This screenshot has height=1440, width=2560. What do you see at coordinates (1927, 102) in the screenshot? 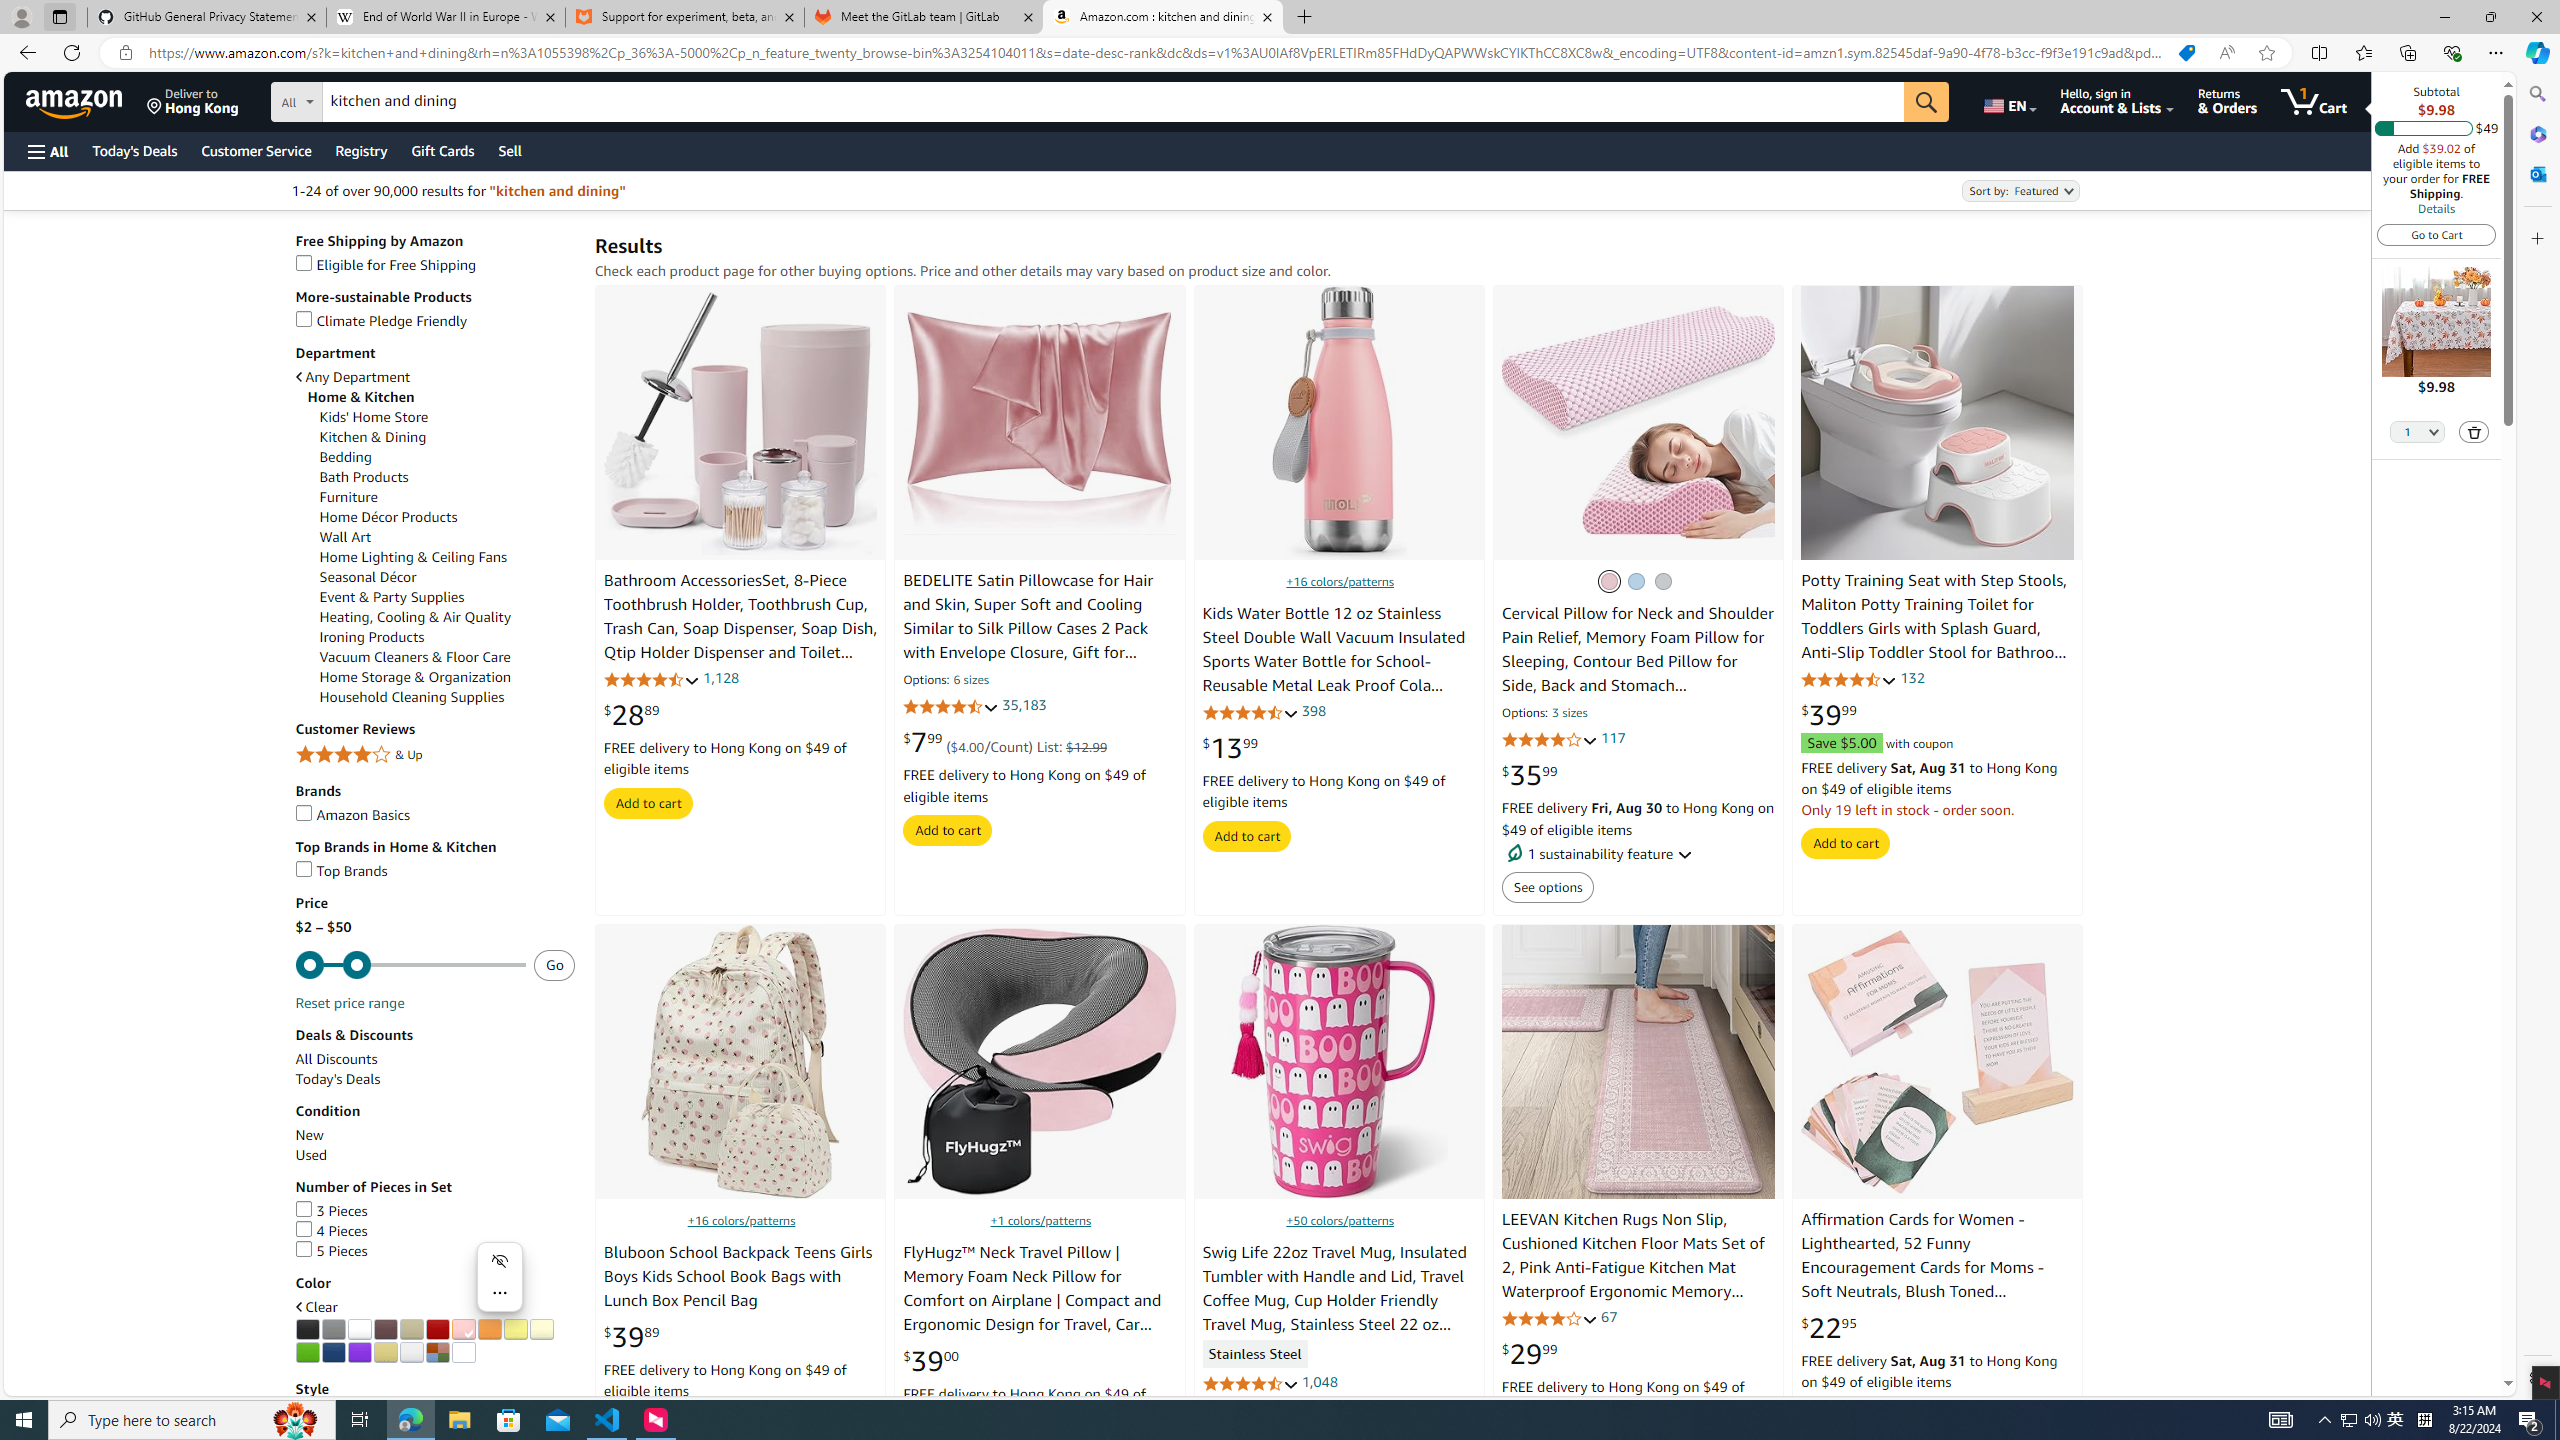
I see `Go` at bounding box center [1927, 102].